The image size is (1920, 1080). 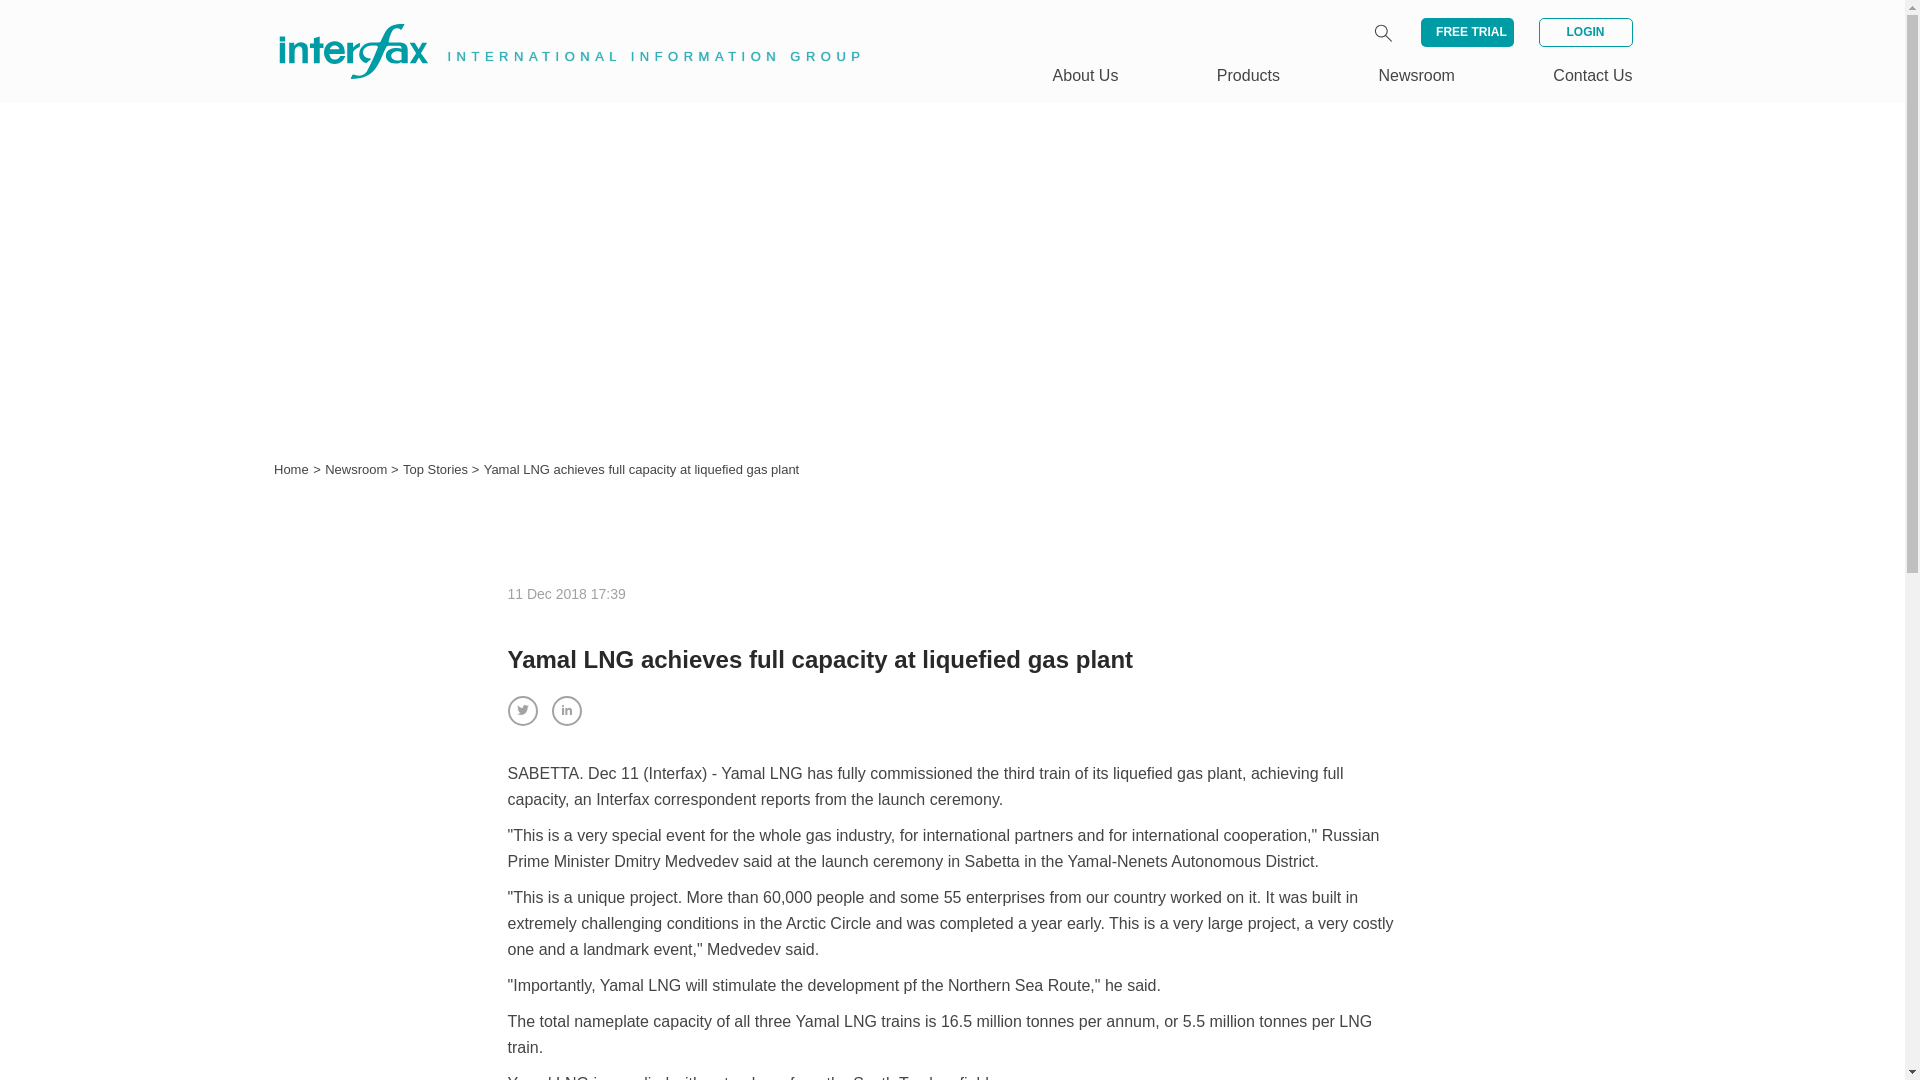 I want to click on Contact Us, so click(x=1592, y=75).